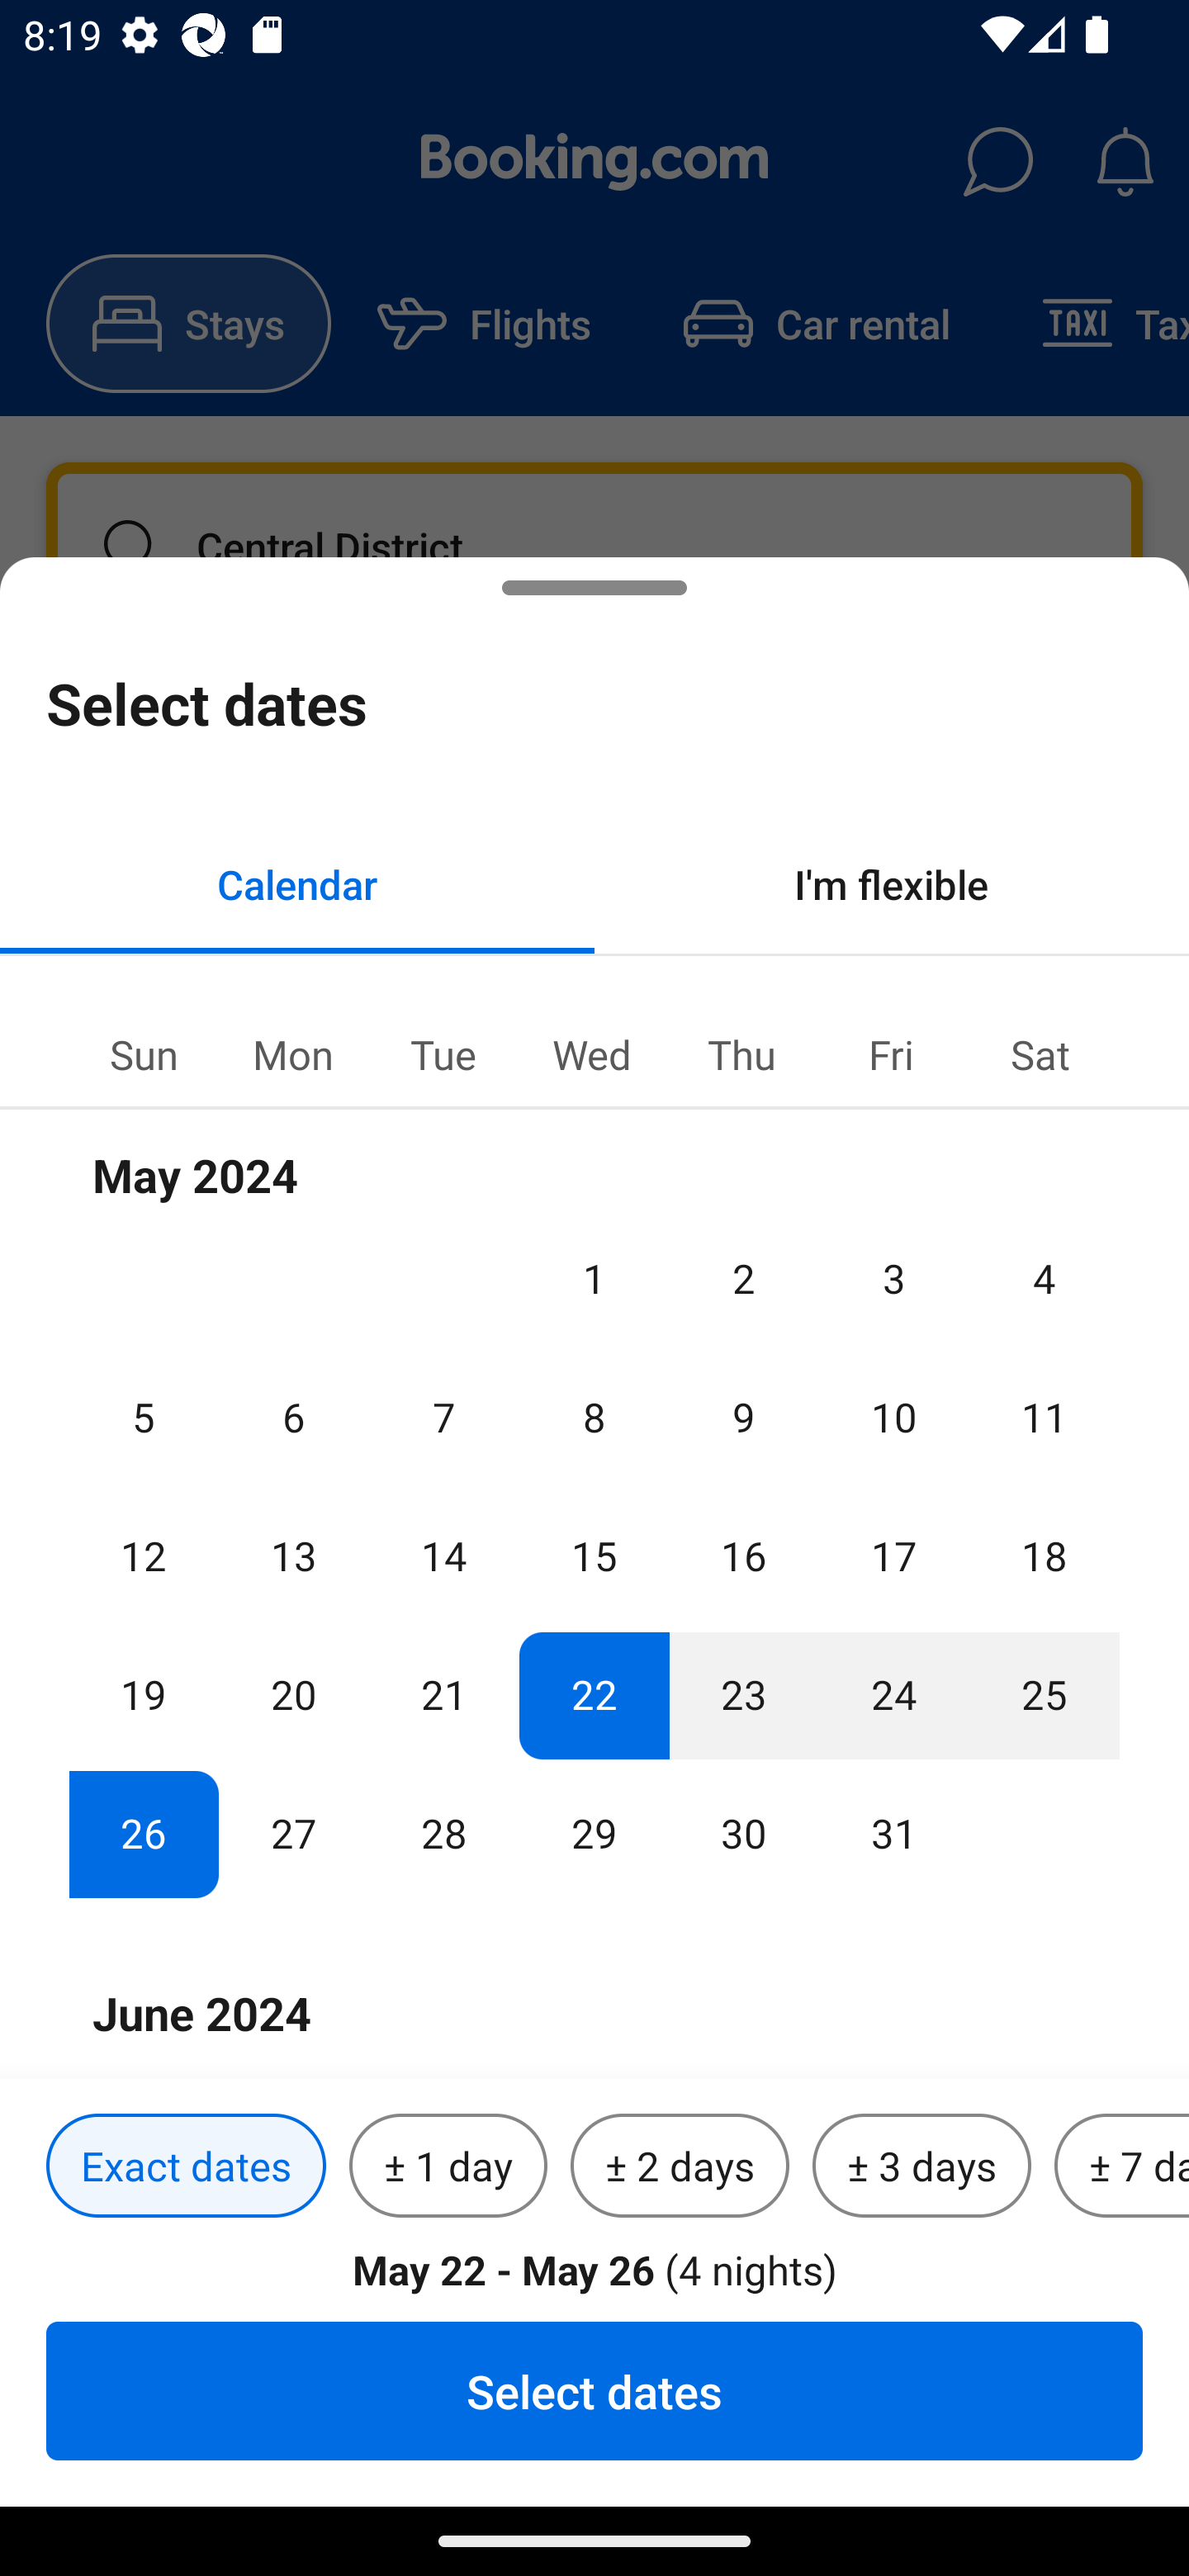  Describe the element at coordinates (921, 2166) in the screenshot. I see `± 3 days` at that location.